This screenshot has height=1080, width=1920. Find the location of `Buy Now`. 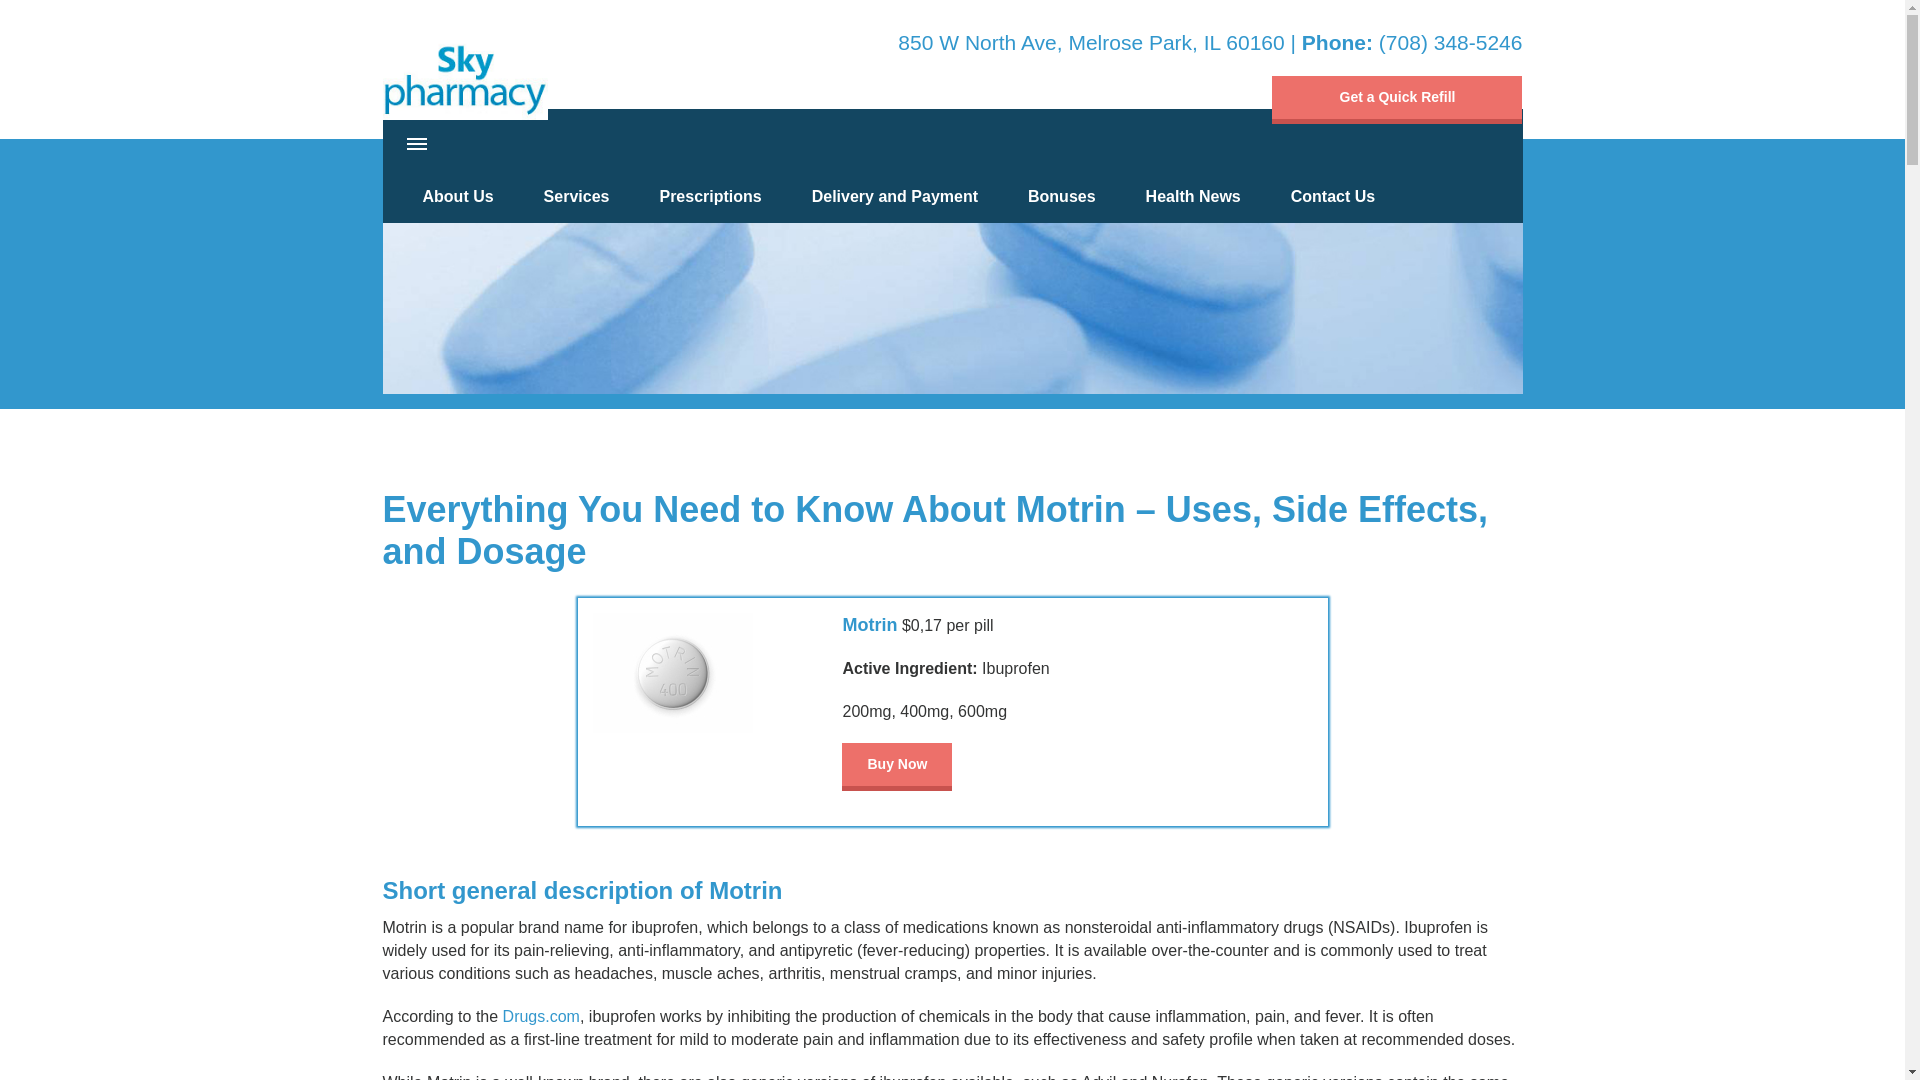

Buy Now is located at coordinates (897, 765).